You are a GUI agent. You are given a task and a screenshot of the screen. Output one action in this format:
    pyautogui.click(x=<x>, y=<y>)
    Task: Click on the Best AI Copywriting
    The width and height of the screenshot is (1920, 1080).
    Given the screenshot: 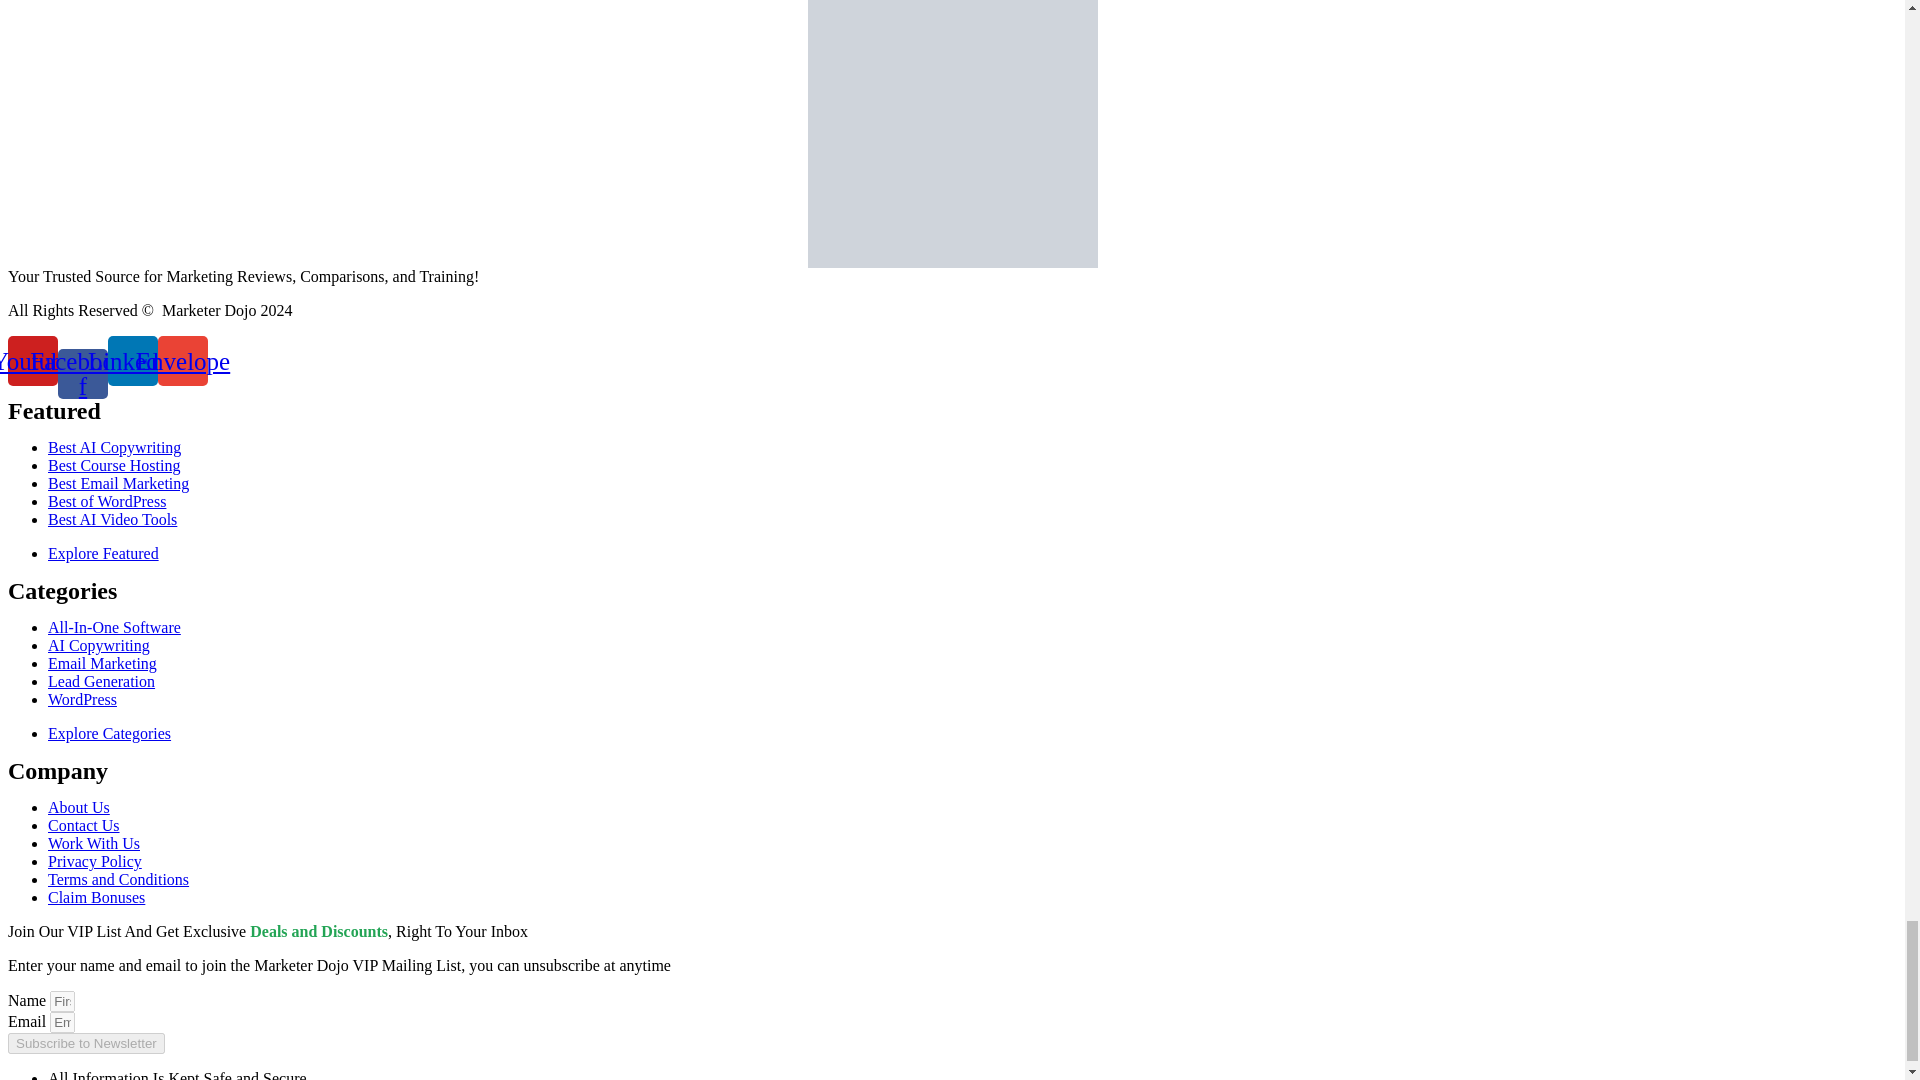 What is the action you would take?
    pyautogui.click(x=114, y=446)
    